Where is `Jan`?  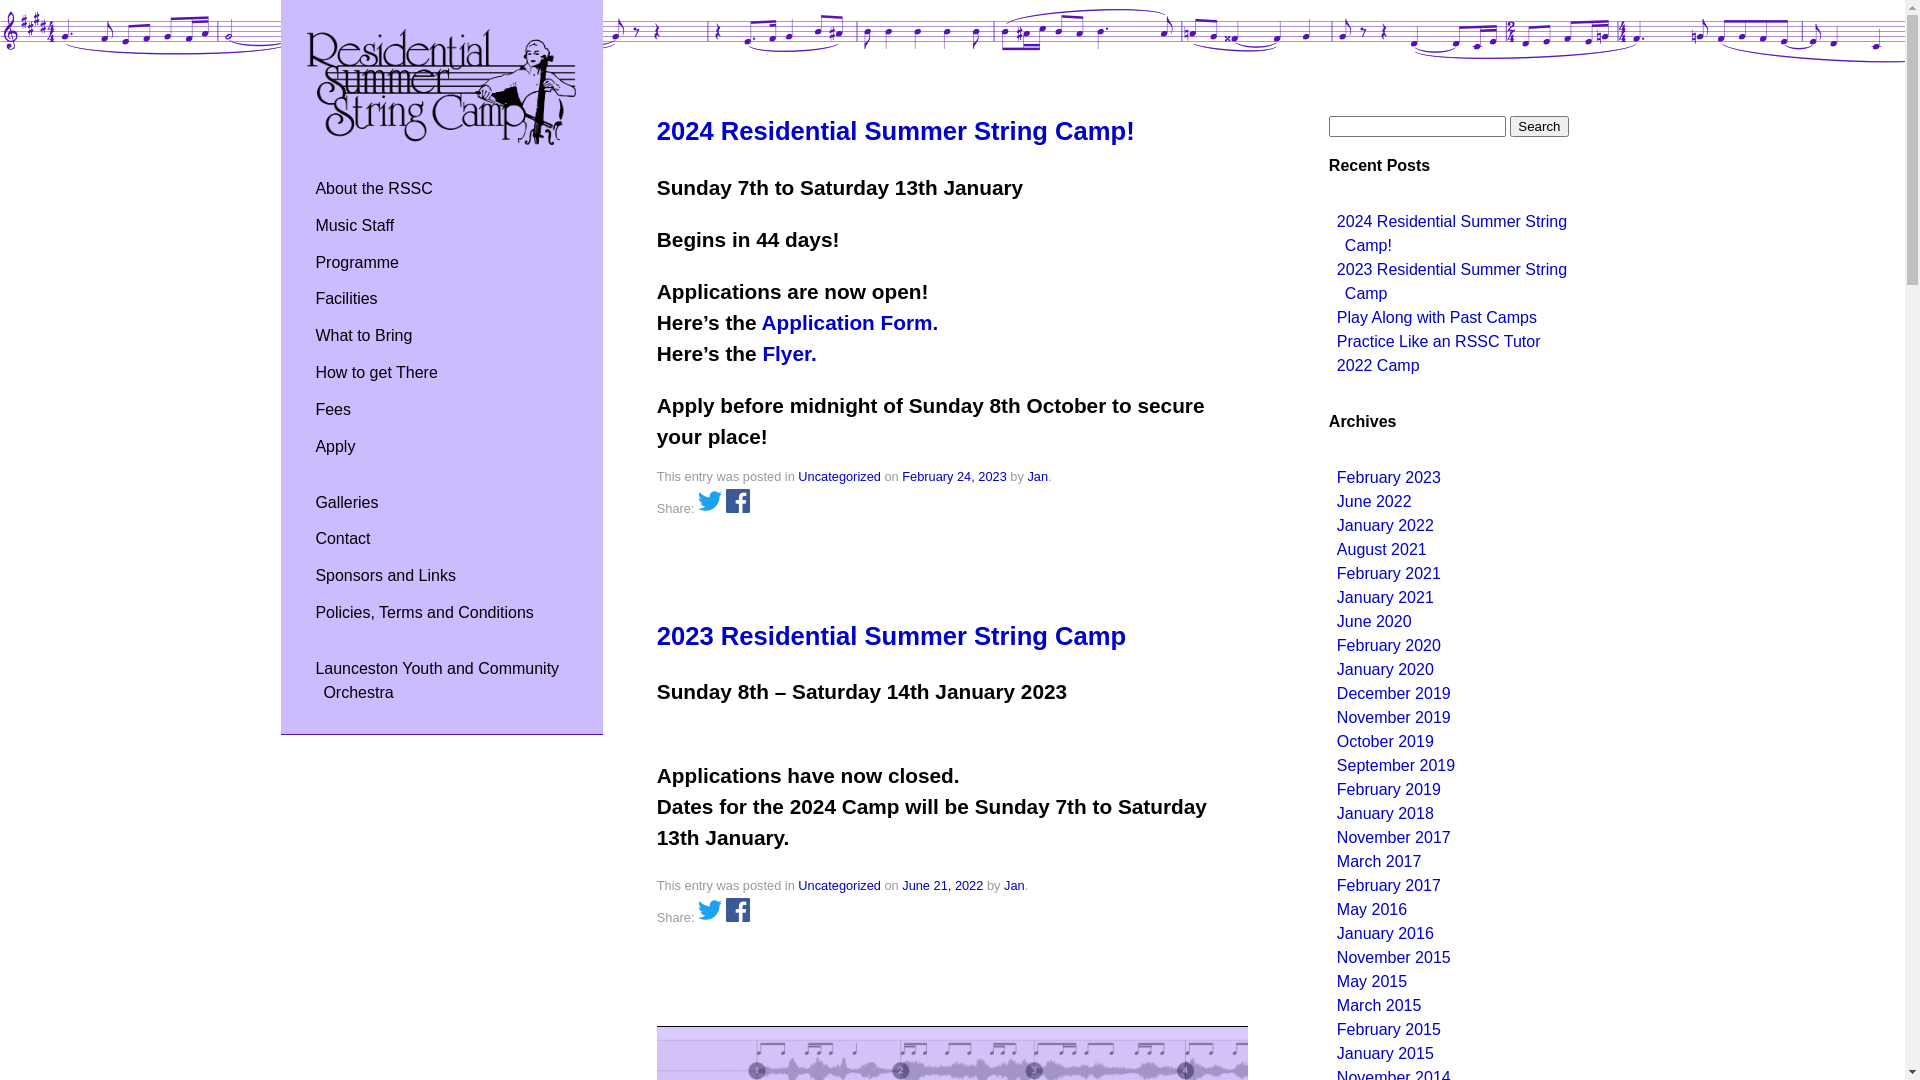 Jan is located at coordinates (1014, 886).